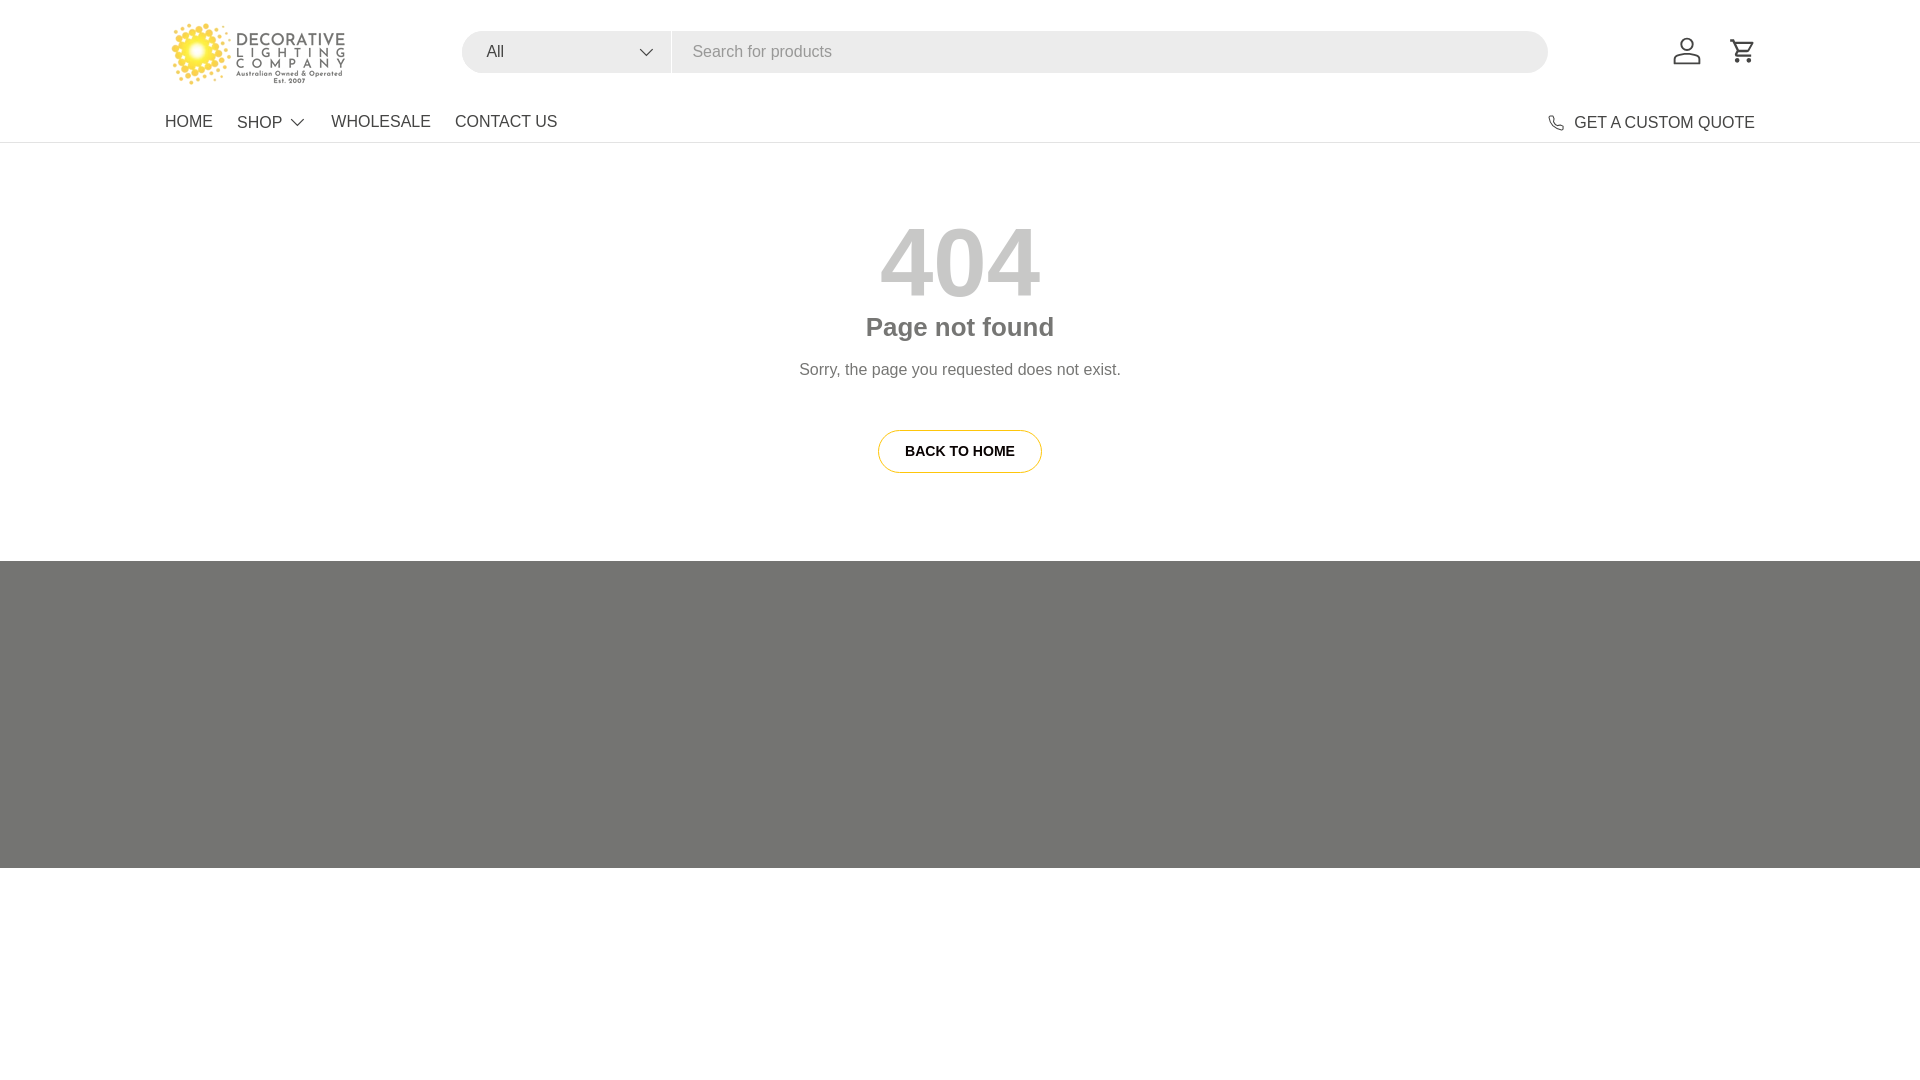  Describe the element at coordinates (567, 51) in the screenshot. I see `All` at that location.